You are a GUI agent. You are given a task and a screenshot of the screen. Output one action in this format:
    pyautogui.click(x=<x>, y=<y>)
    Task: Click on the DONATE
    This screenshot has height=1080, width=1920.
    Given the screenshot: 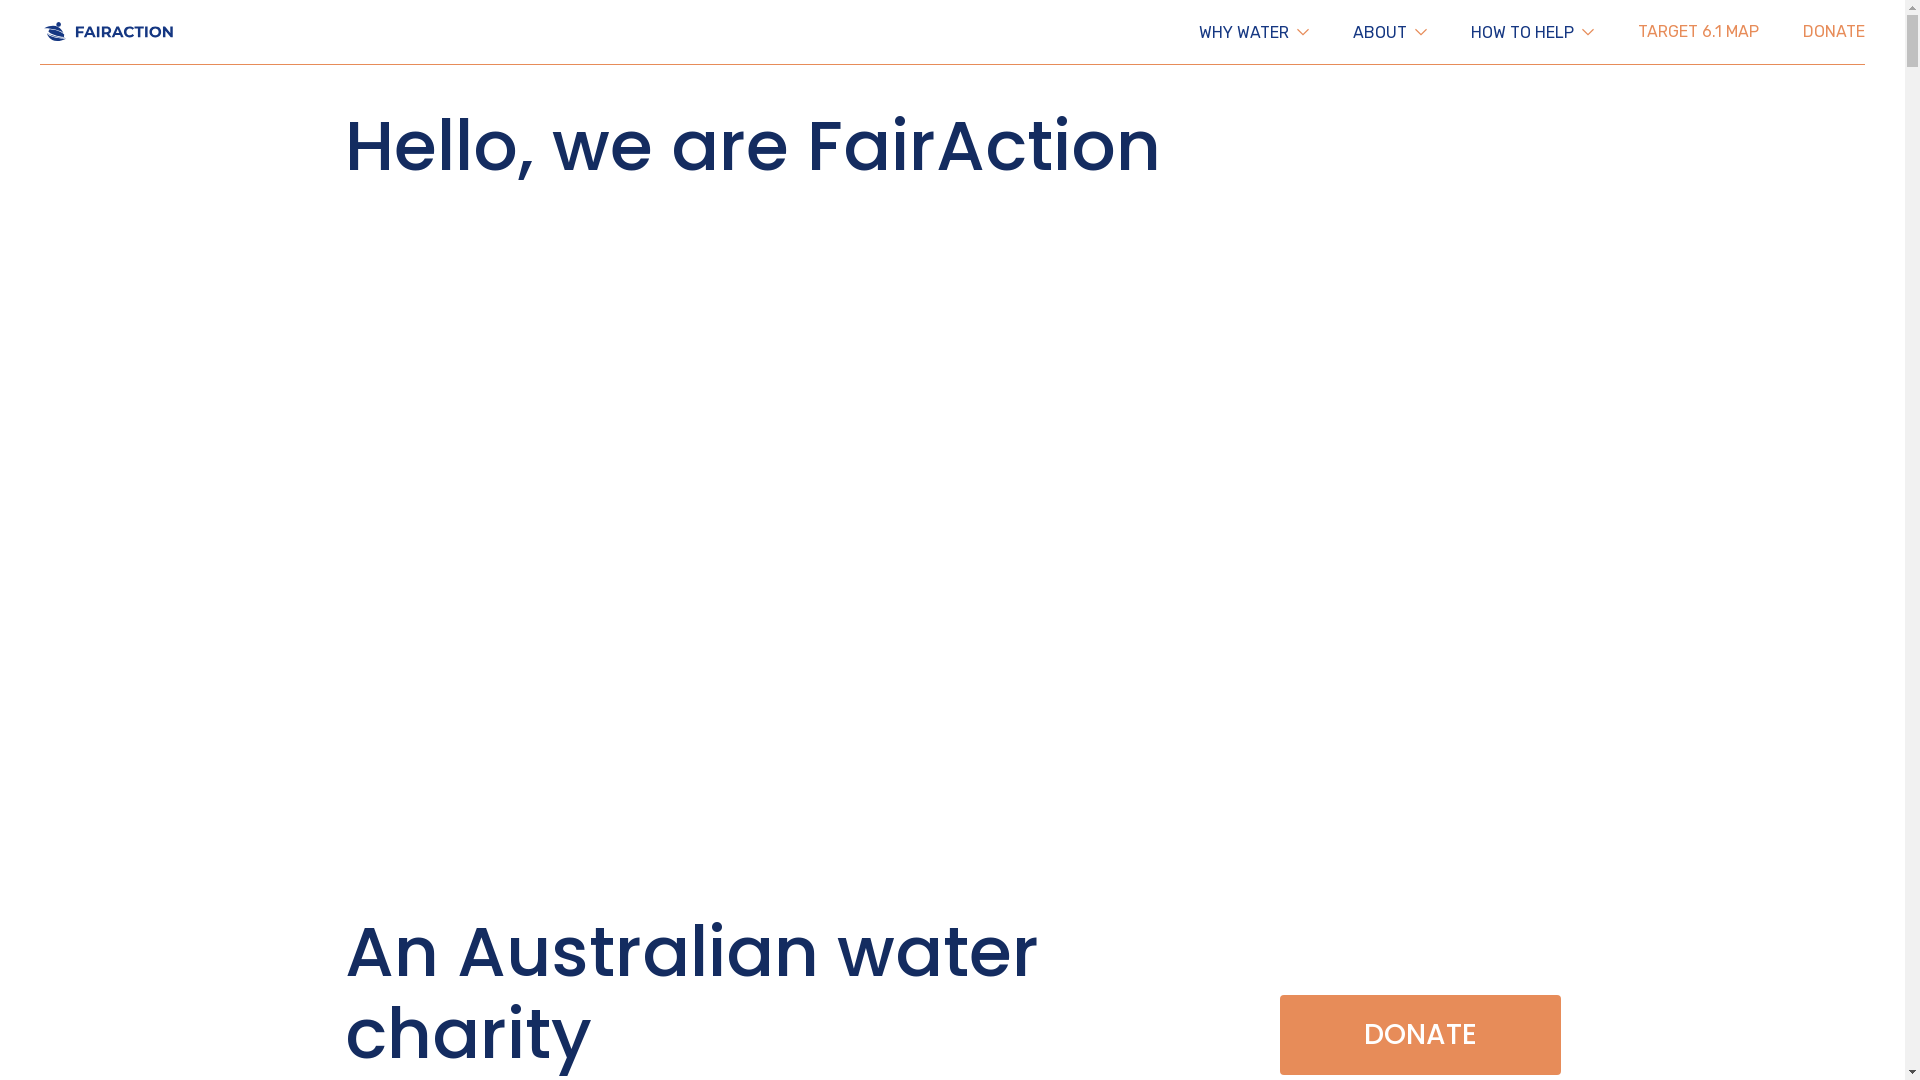 What is the action you would take?
    pyautogui.click(x=1834, y=32)
    